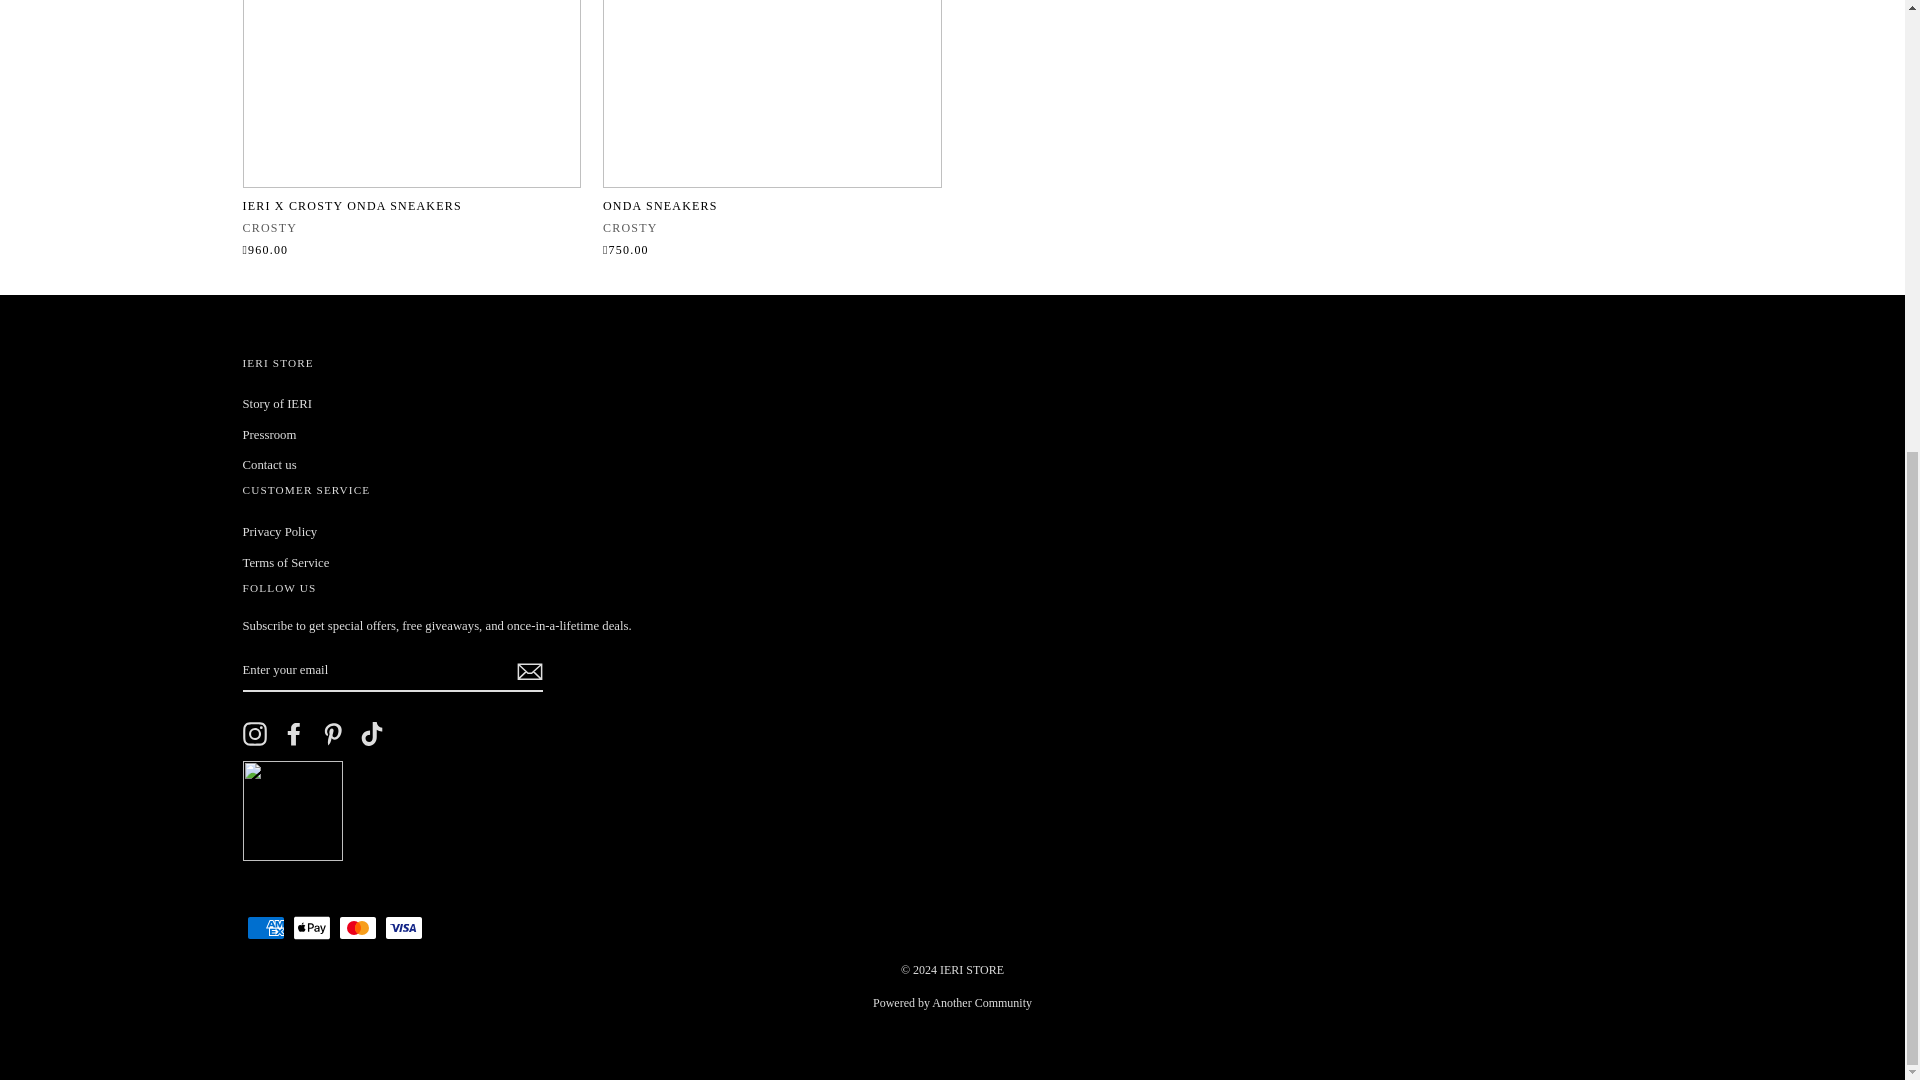  I want to click on Apple Pay, so click(310, 927).